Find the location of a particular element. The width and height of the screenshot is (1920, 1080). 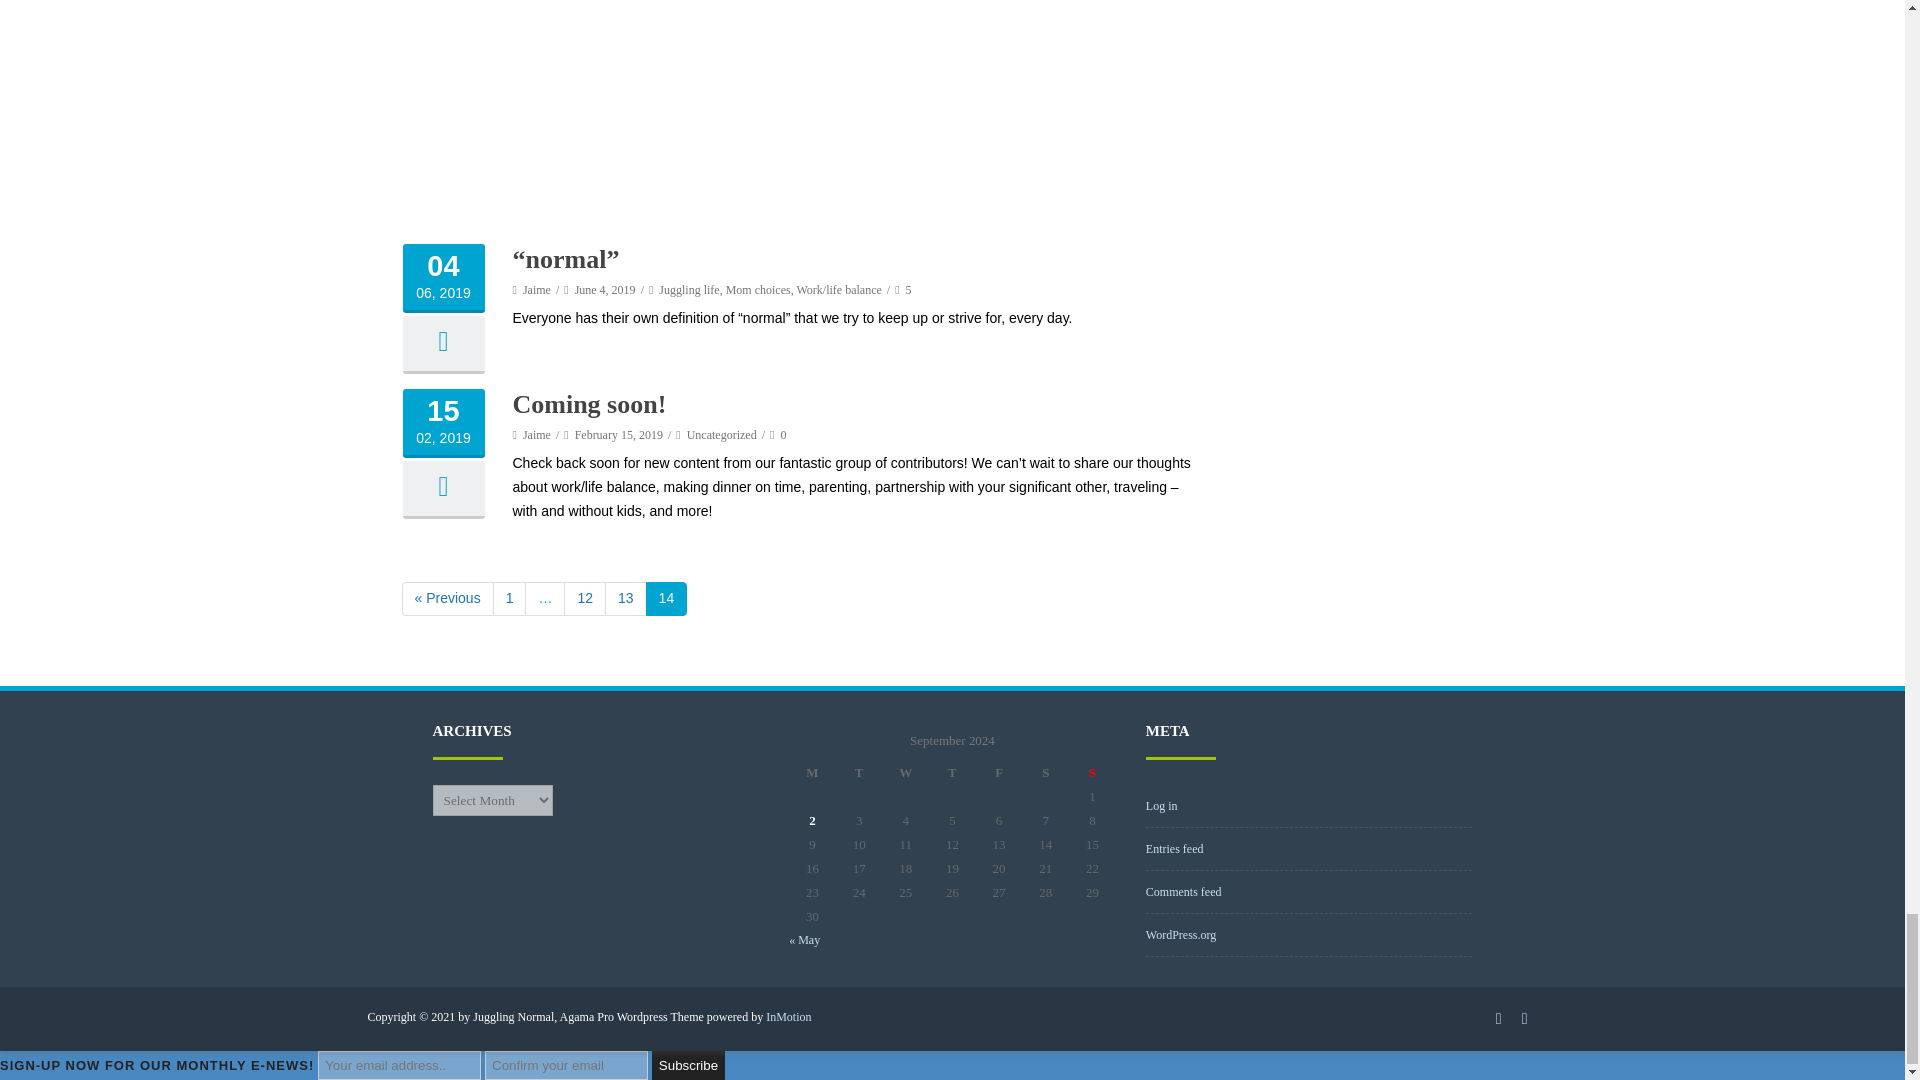

Thursday is located at coordinates (952, 773).